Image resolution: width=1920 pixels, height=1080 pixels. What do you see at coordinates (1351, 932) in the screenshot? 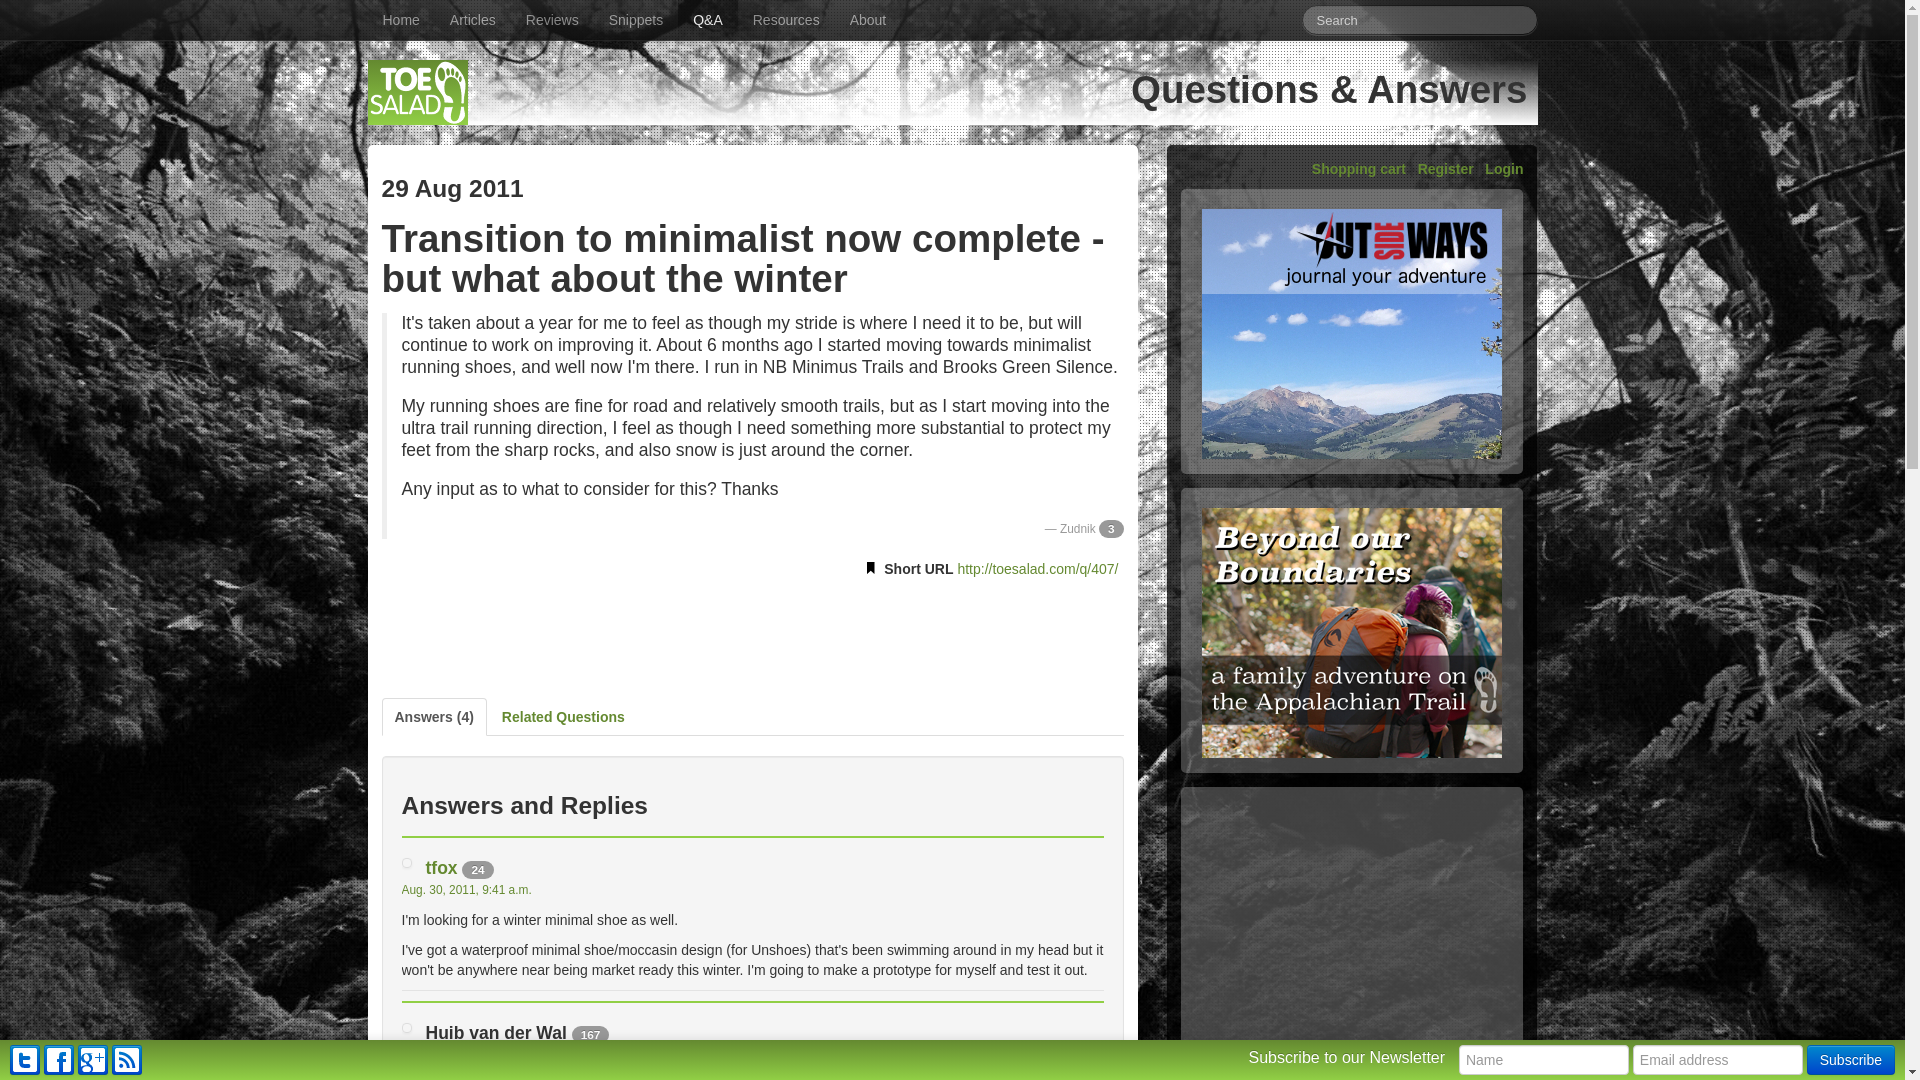
I see `Advertisement` at bounding box center [1351, 932].